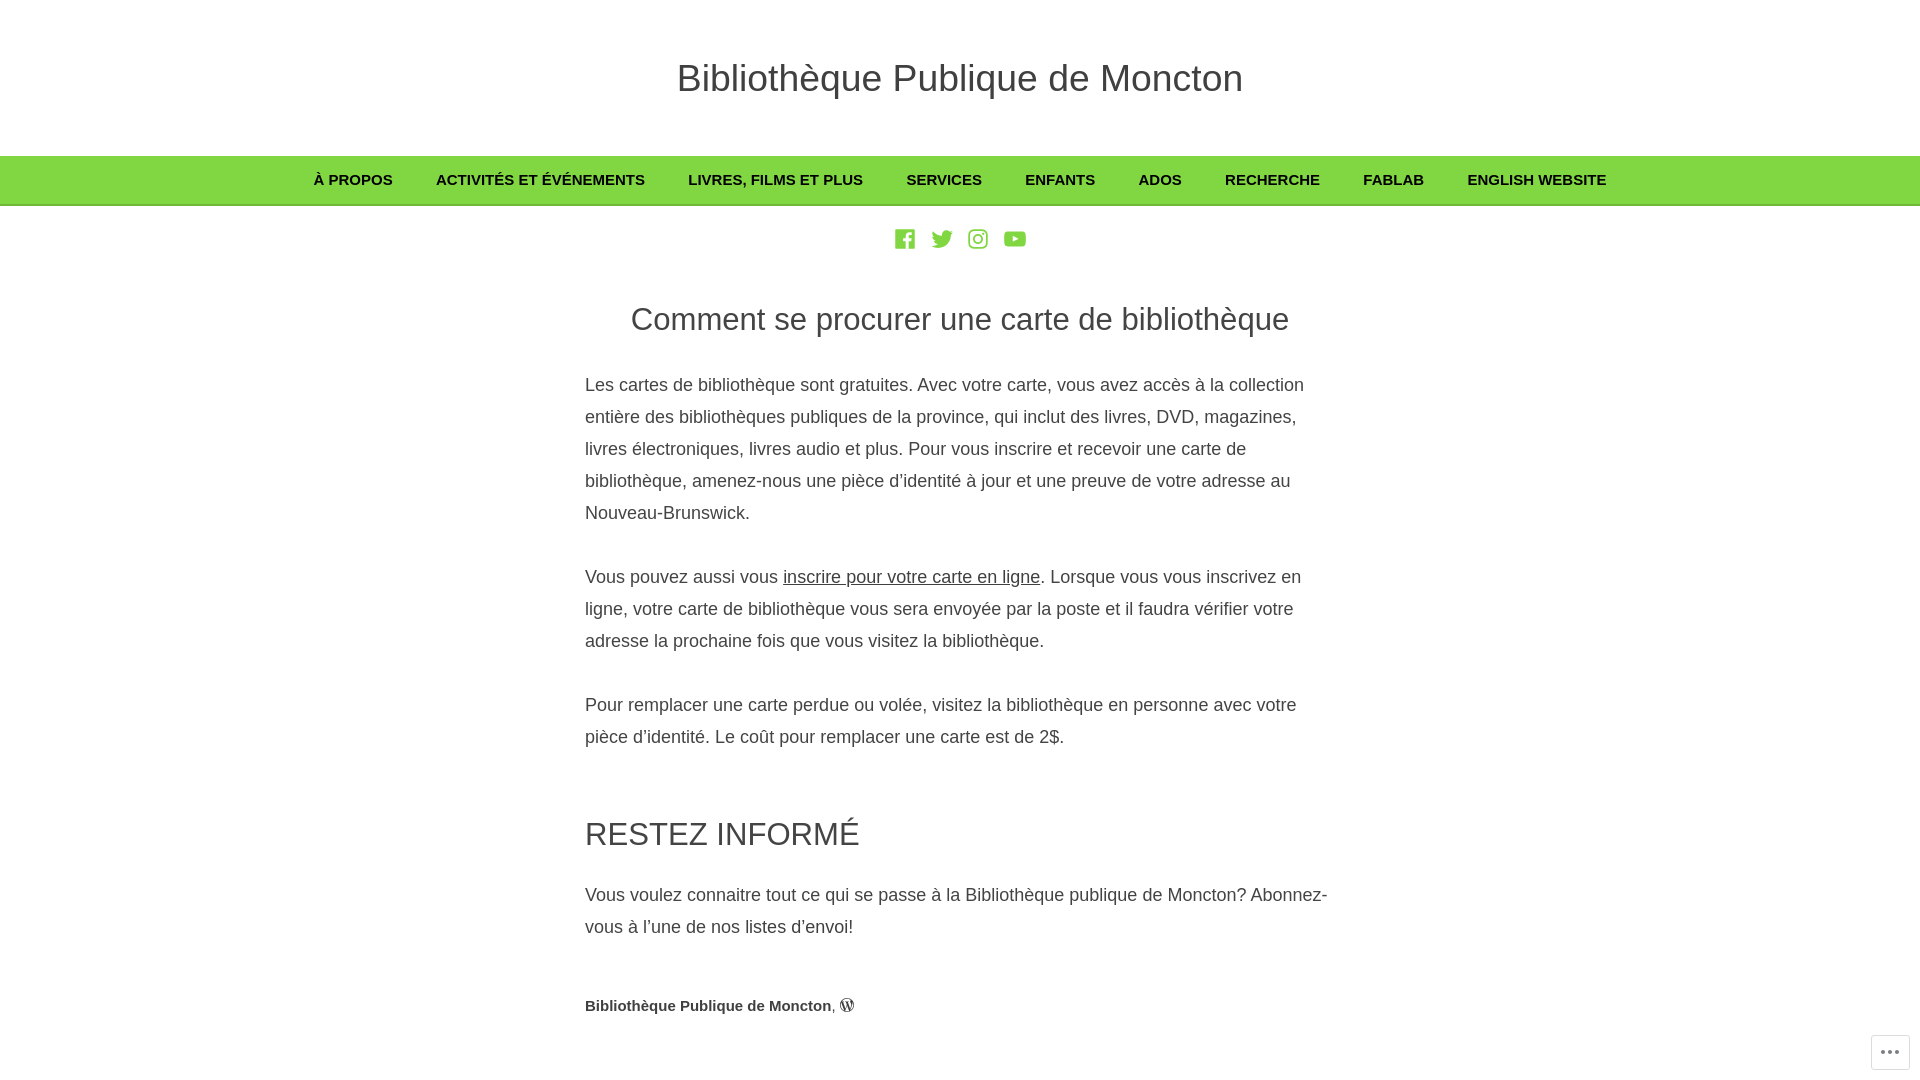 This screenshot has width=1920, height=1080. What do you see at coordinates (797, 180) in the screenshot?
I see `LIVRES, FILMS ET PLUS` at bounding box center [797, 180].